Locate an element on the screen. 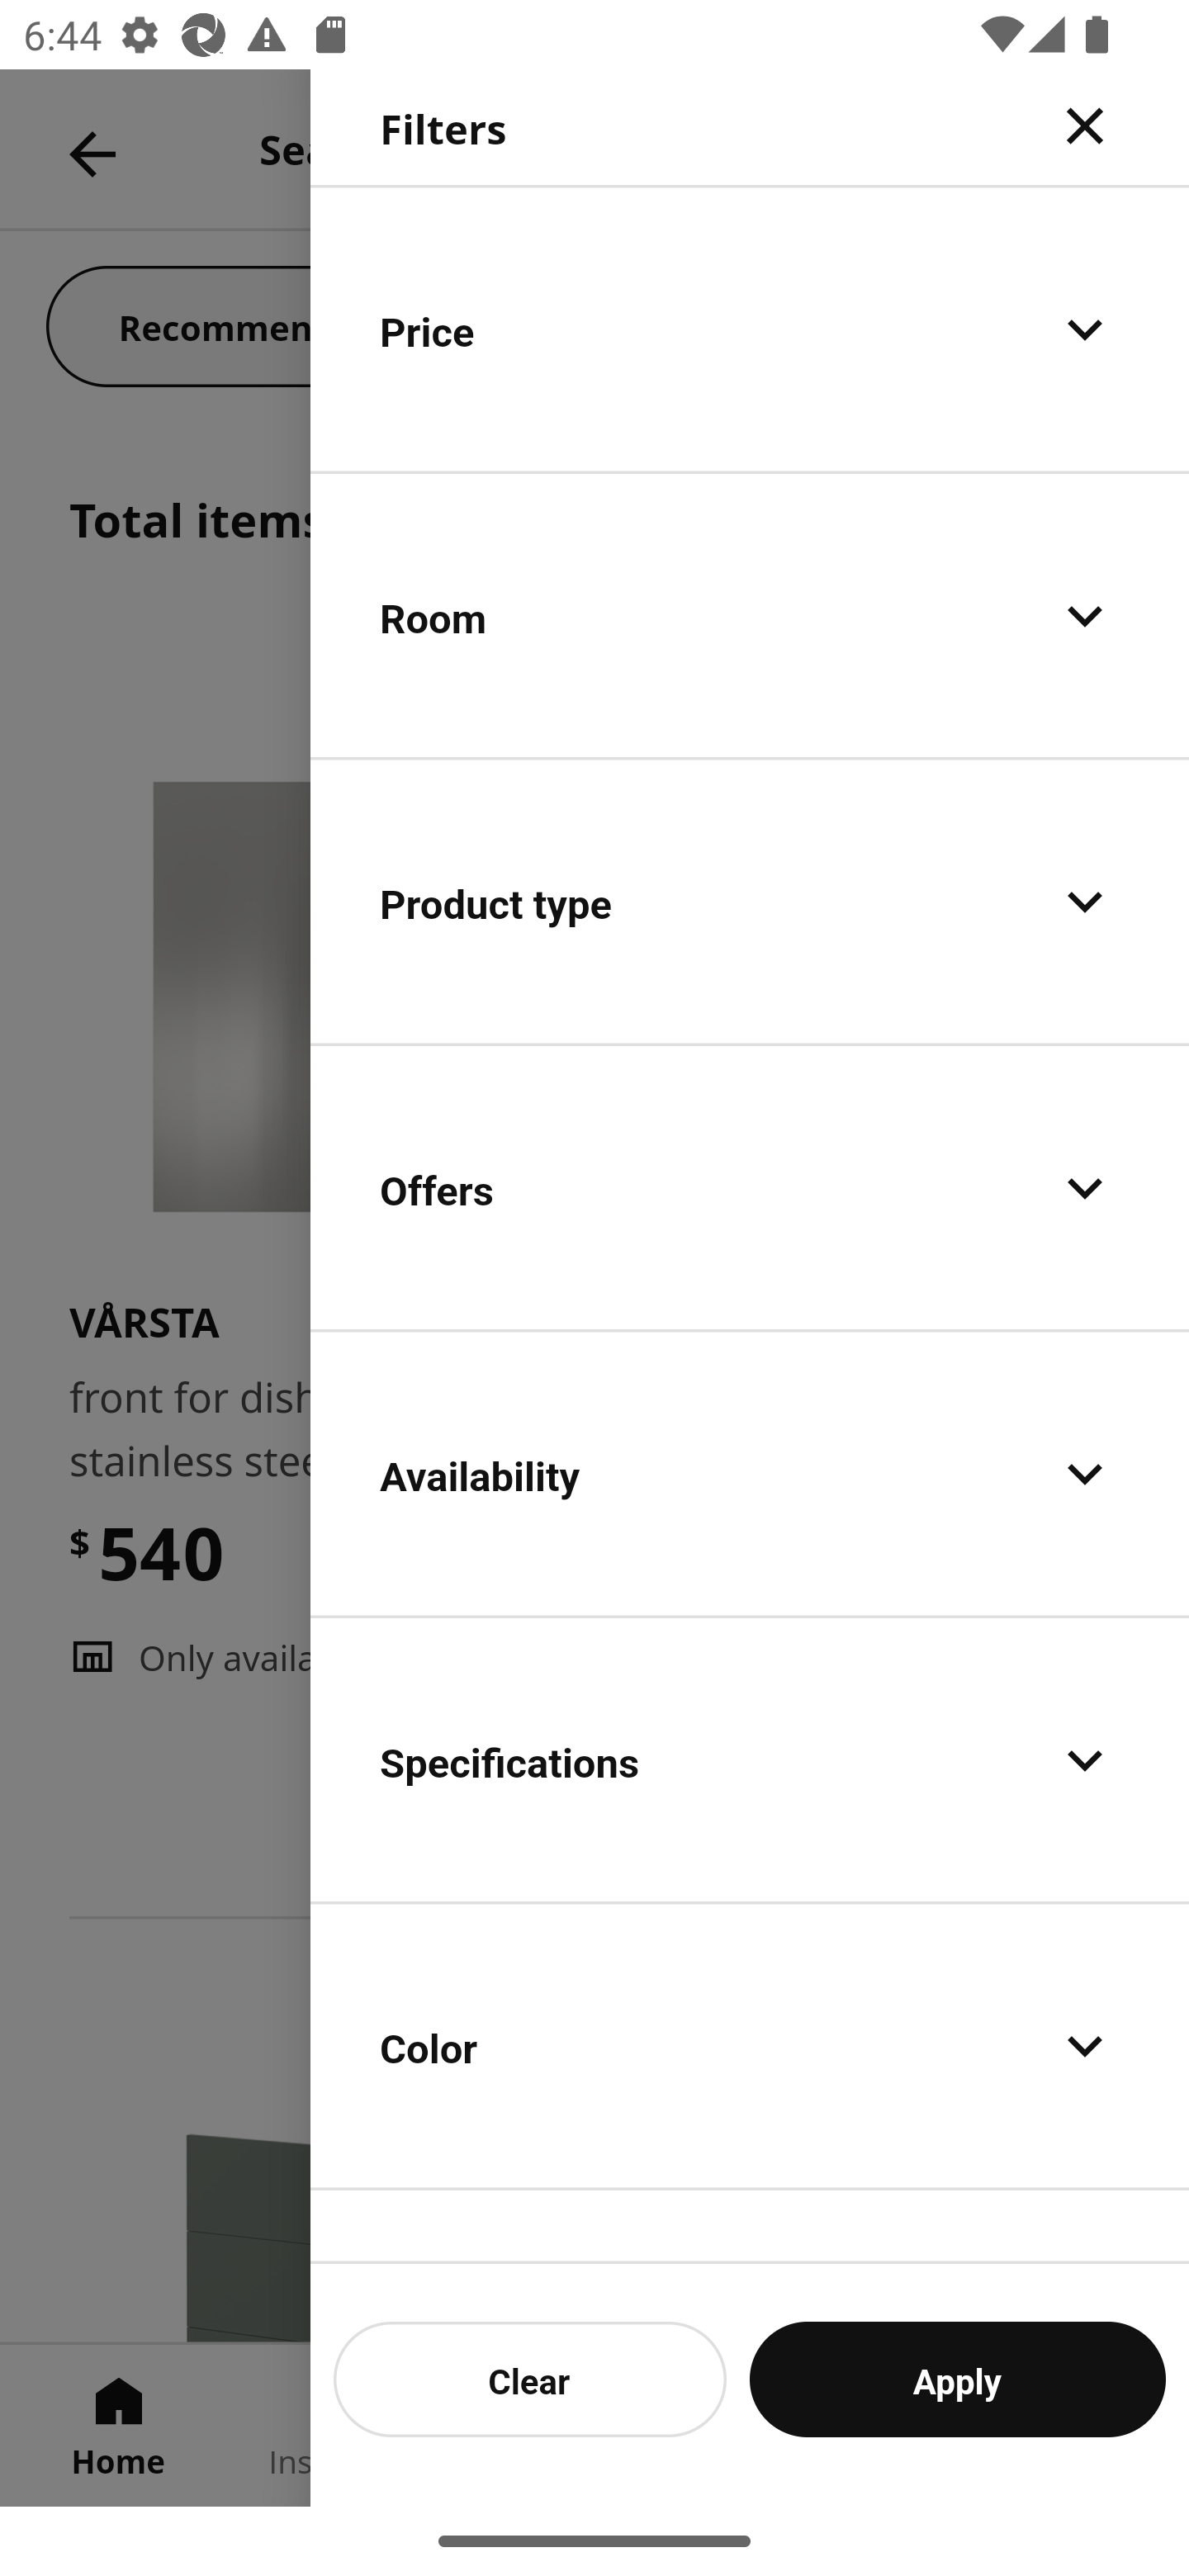 Image resolution: width=1189 pixels, height=2576 pixels. Availability is located at coordinates (750, 1473).